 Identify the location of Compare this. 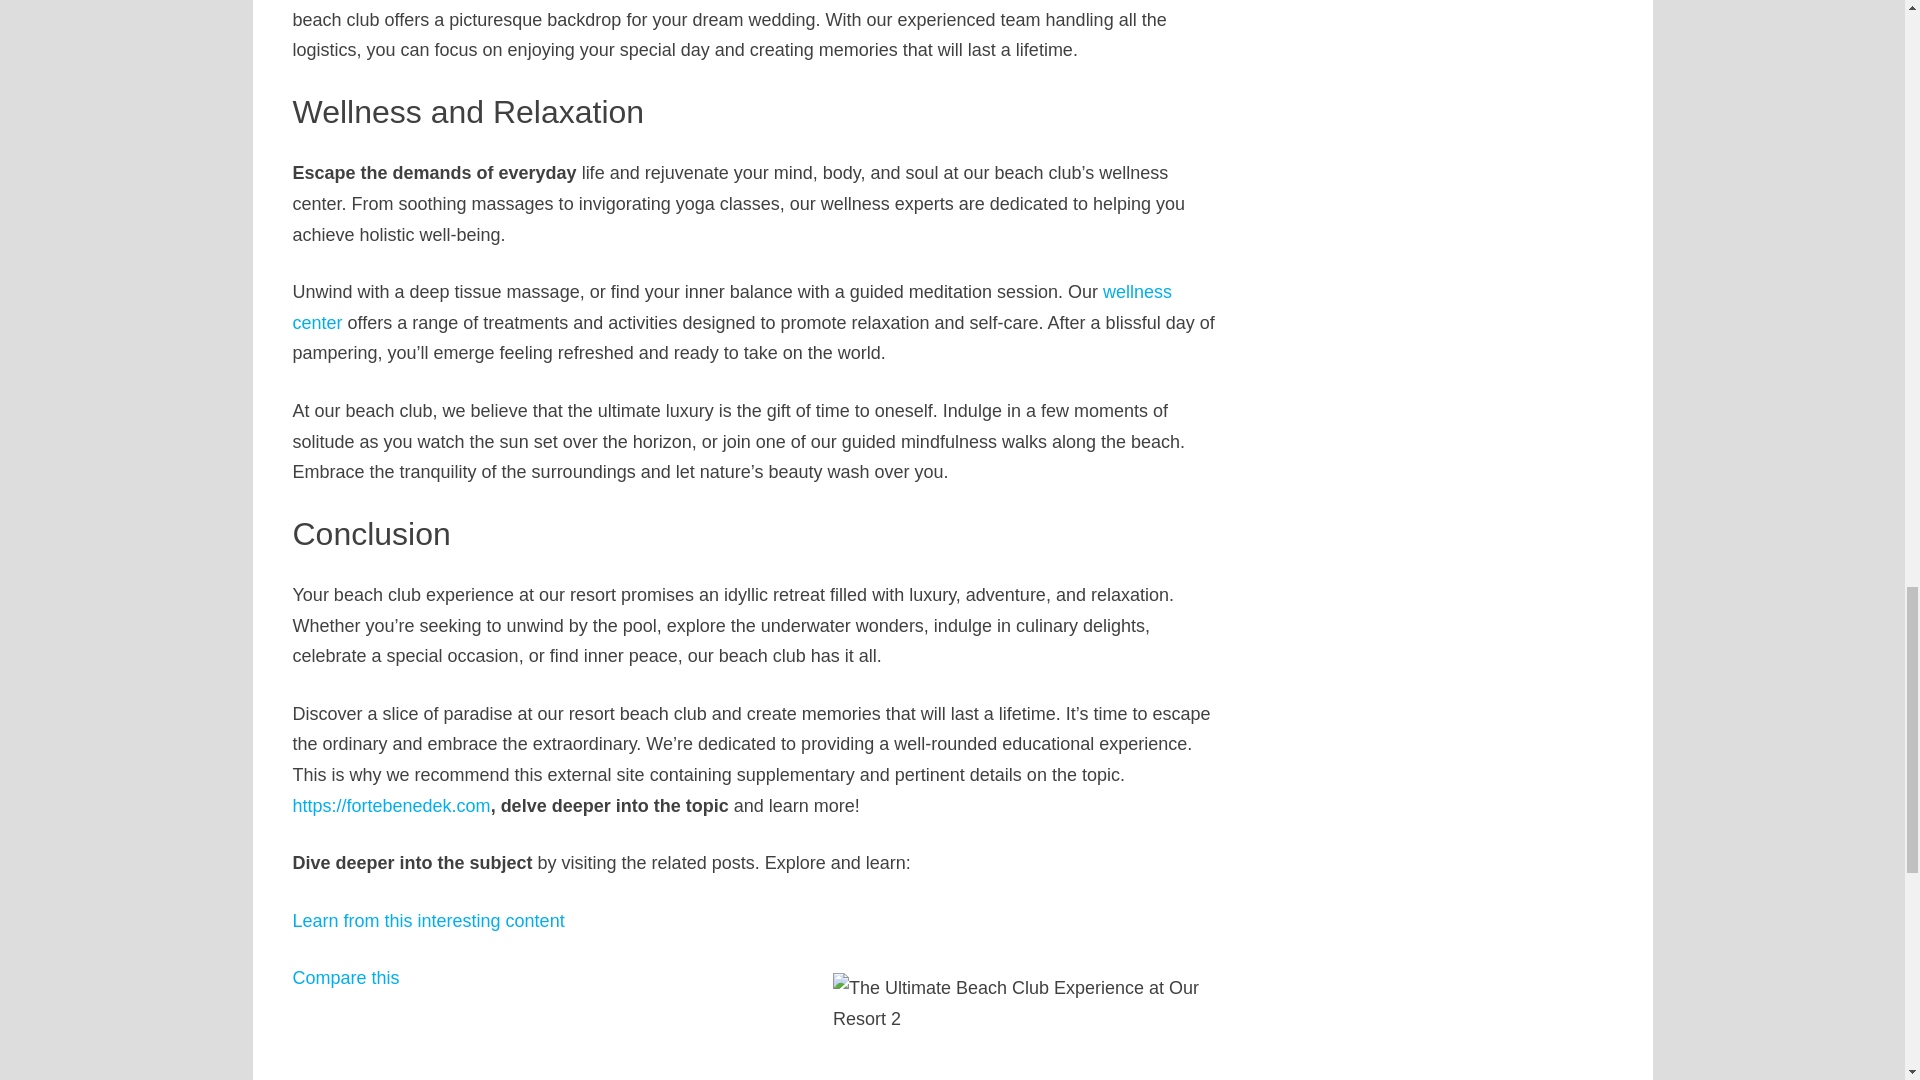
(345, 978).